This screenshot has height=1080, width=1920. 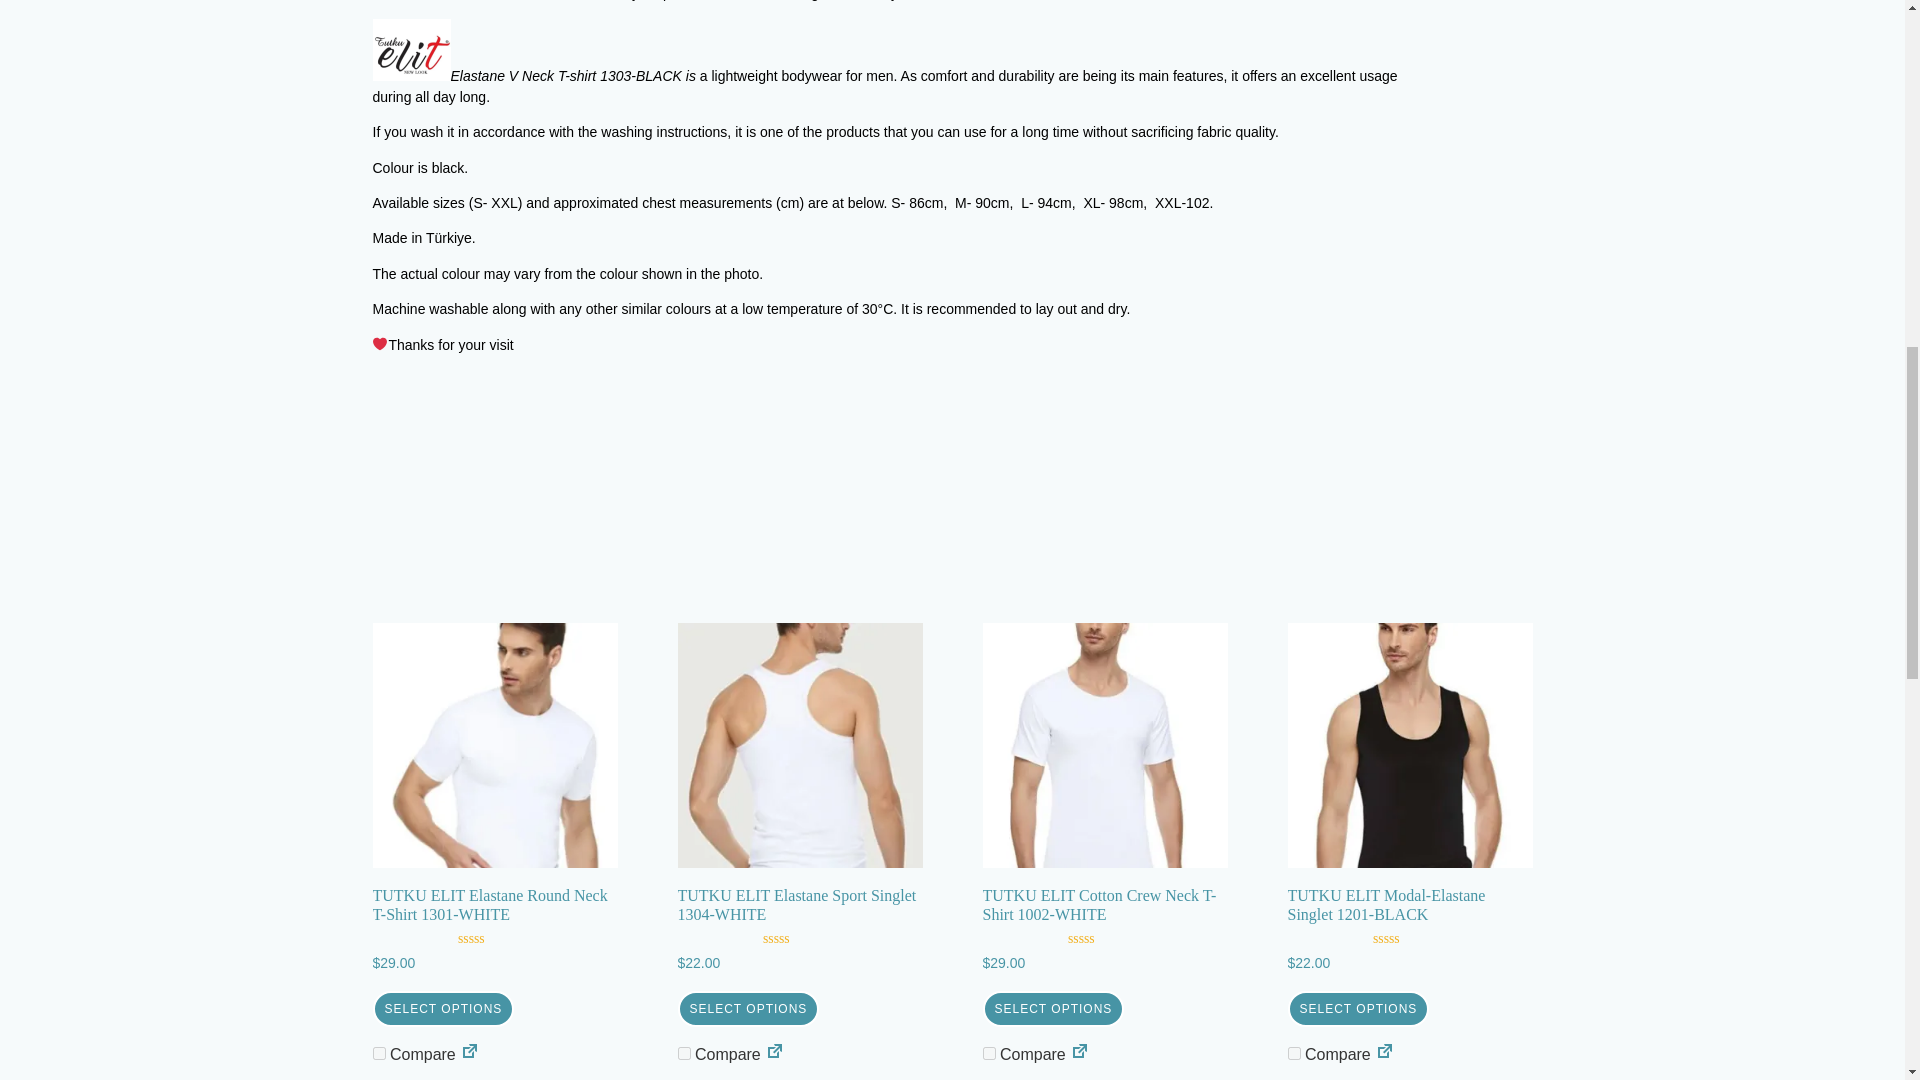 What do you see at coordinates (684, 1052) in the screenshot?
I see `on` at bounding box center [684, 1052].